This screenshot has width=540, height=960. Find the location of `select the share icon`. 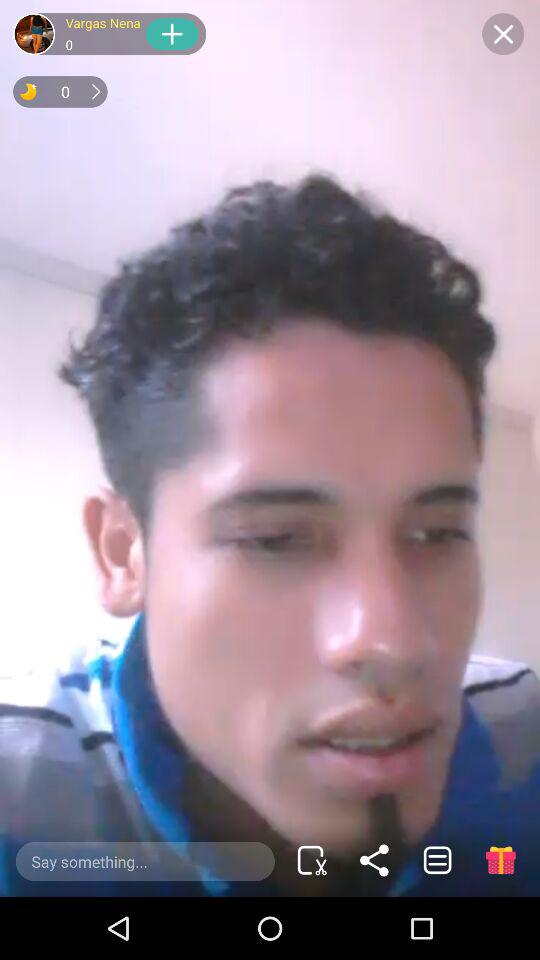

select the share icon is located at coordinates (374, 860).